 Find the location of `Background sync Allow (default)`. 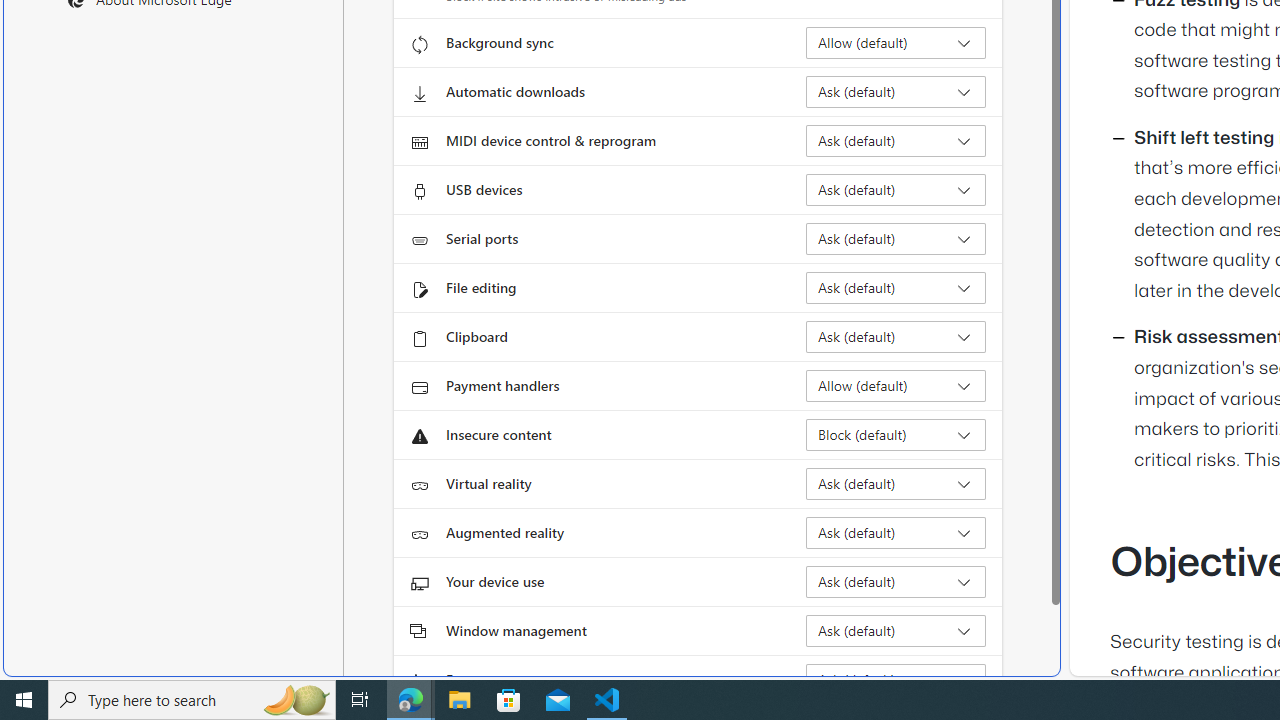

Background sync Allow (default) is located at coordinates (896, 43).